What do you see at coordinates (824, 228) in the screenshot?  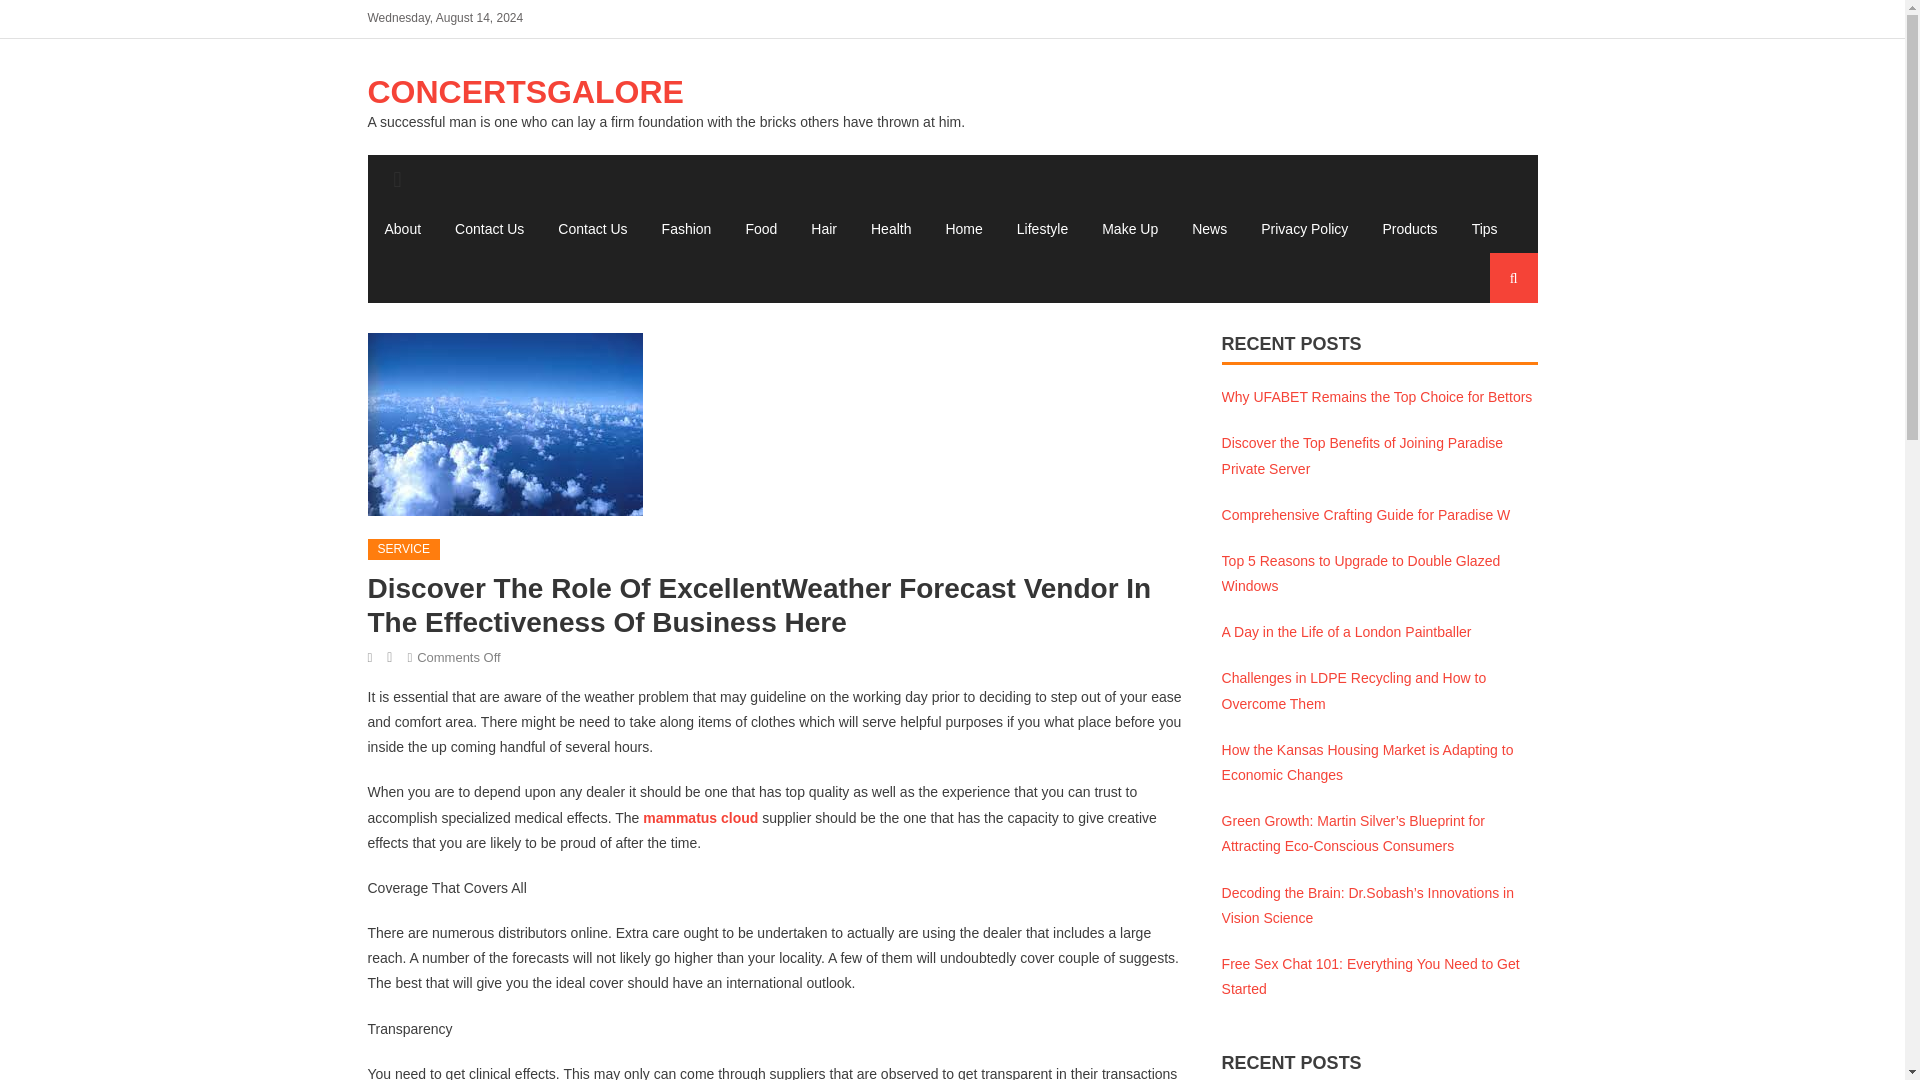 I see `Hair` at bounding box center [824, 228].